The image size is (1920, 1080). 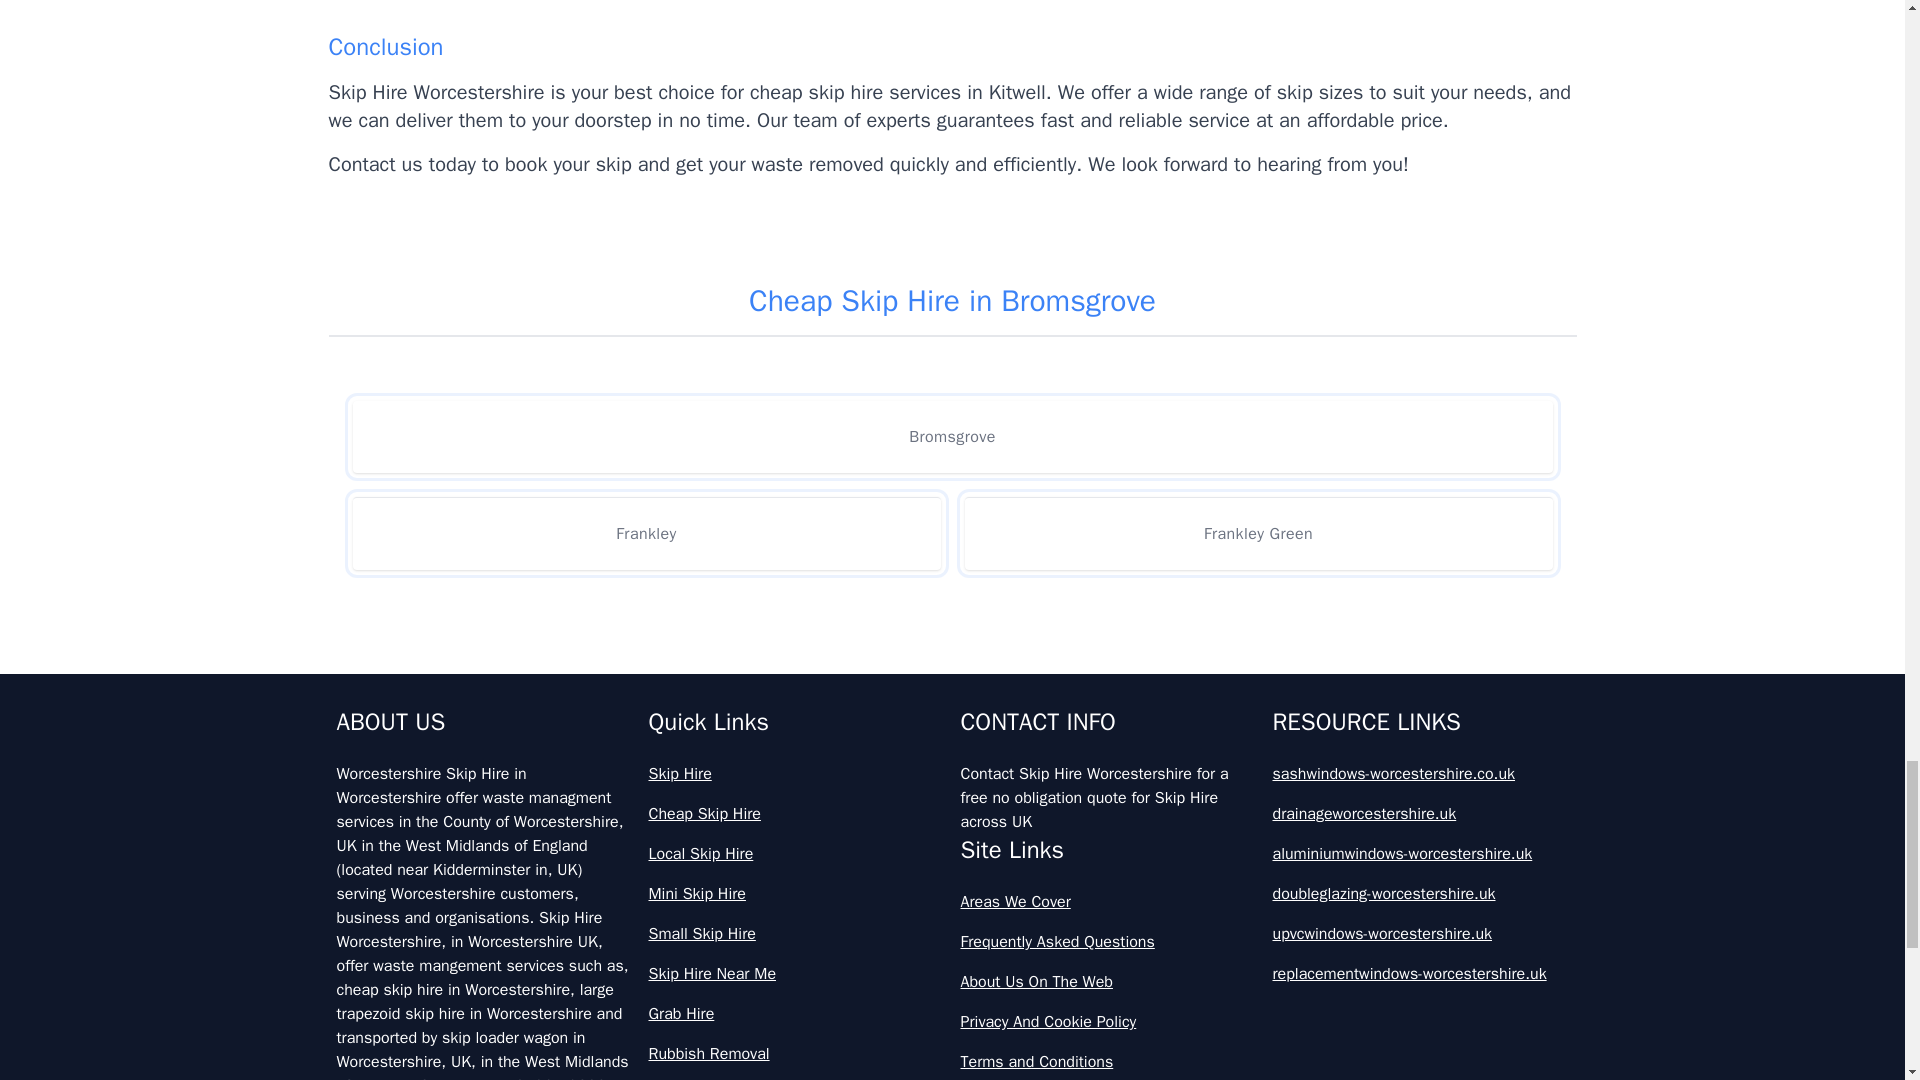 I want to click on aluminiumwindows-worcestershire.uk, so click(x=1420, y=854).